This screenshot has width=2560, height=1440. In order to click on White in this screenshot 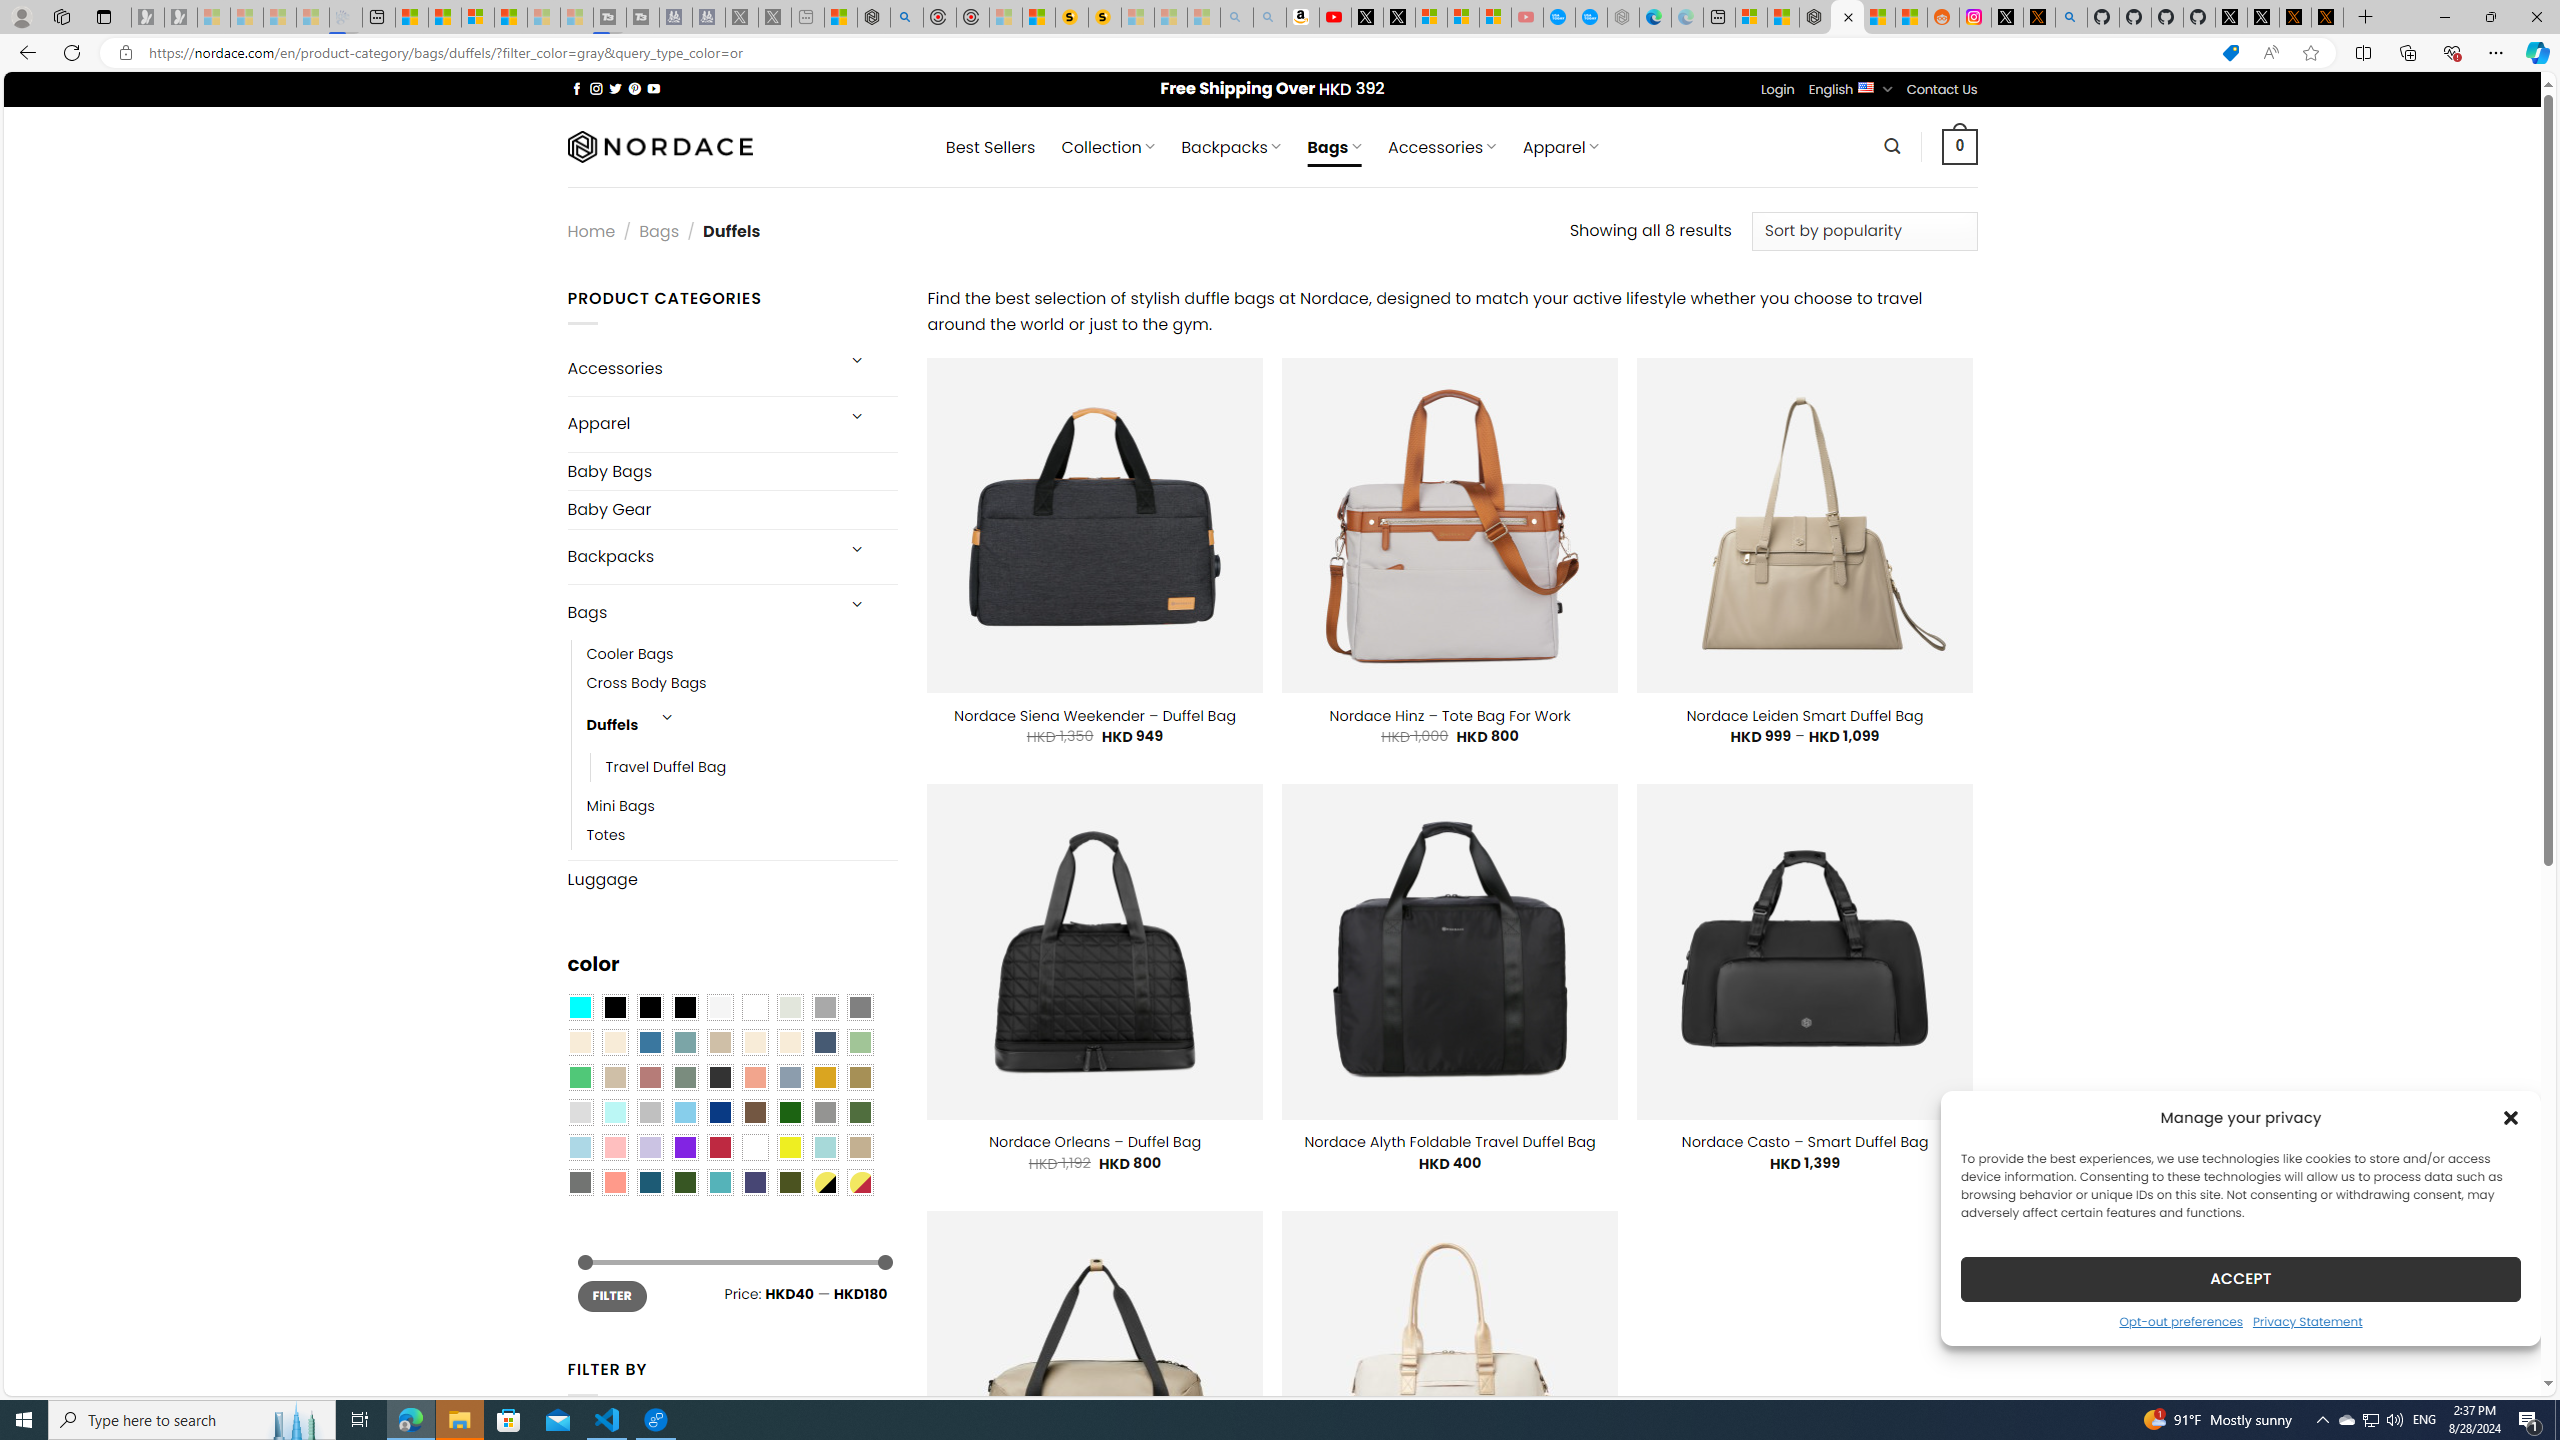, I will do `click(755, 1147)`.